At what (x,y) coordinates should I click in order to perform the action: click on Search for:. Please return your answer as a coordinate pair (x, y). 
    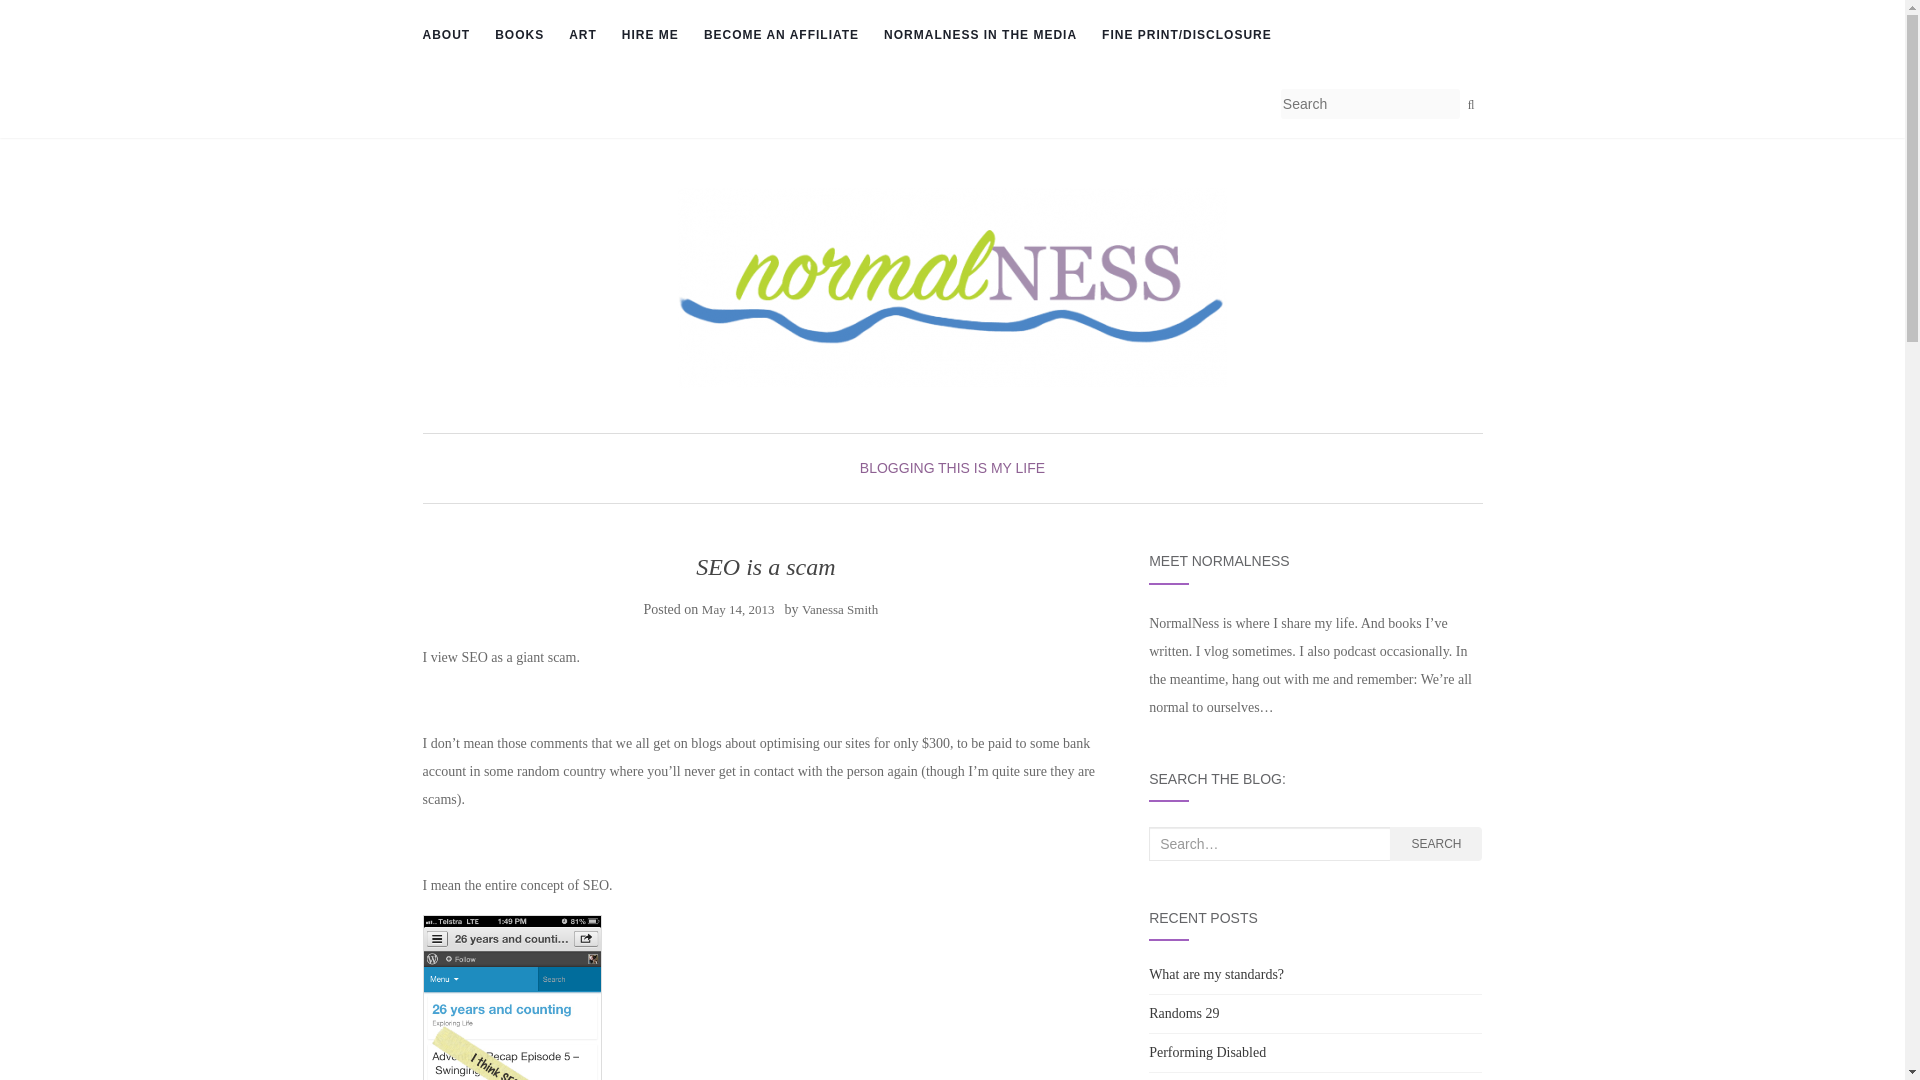
    Looking at the image, I should click on (1269, 844).